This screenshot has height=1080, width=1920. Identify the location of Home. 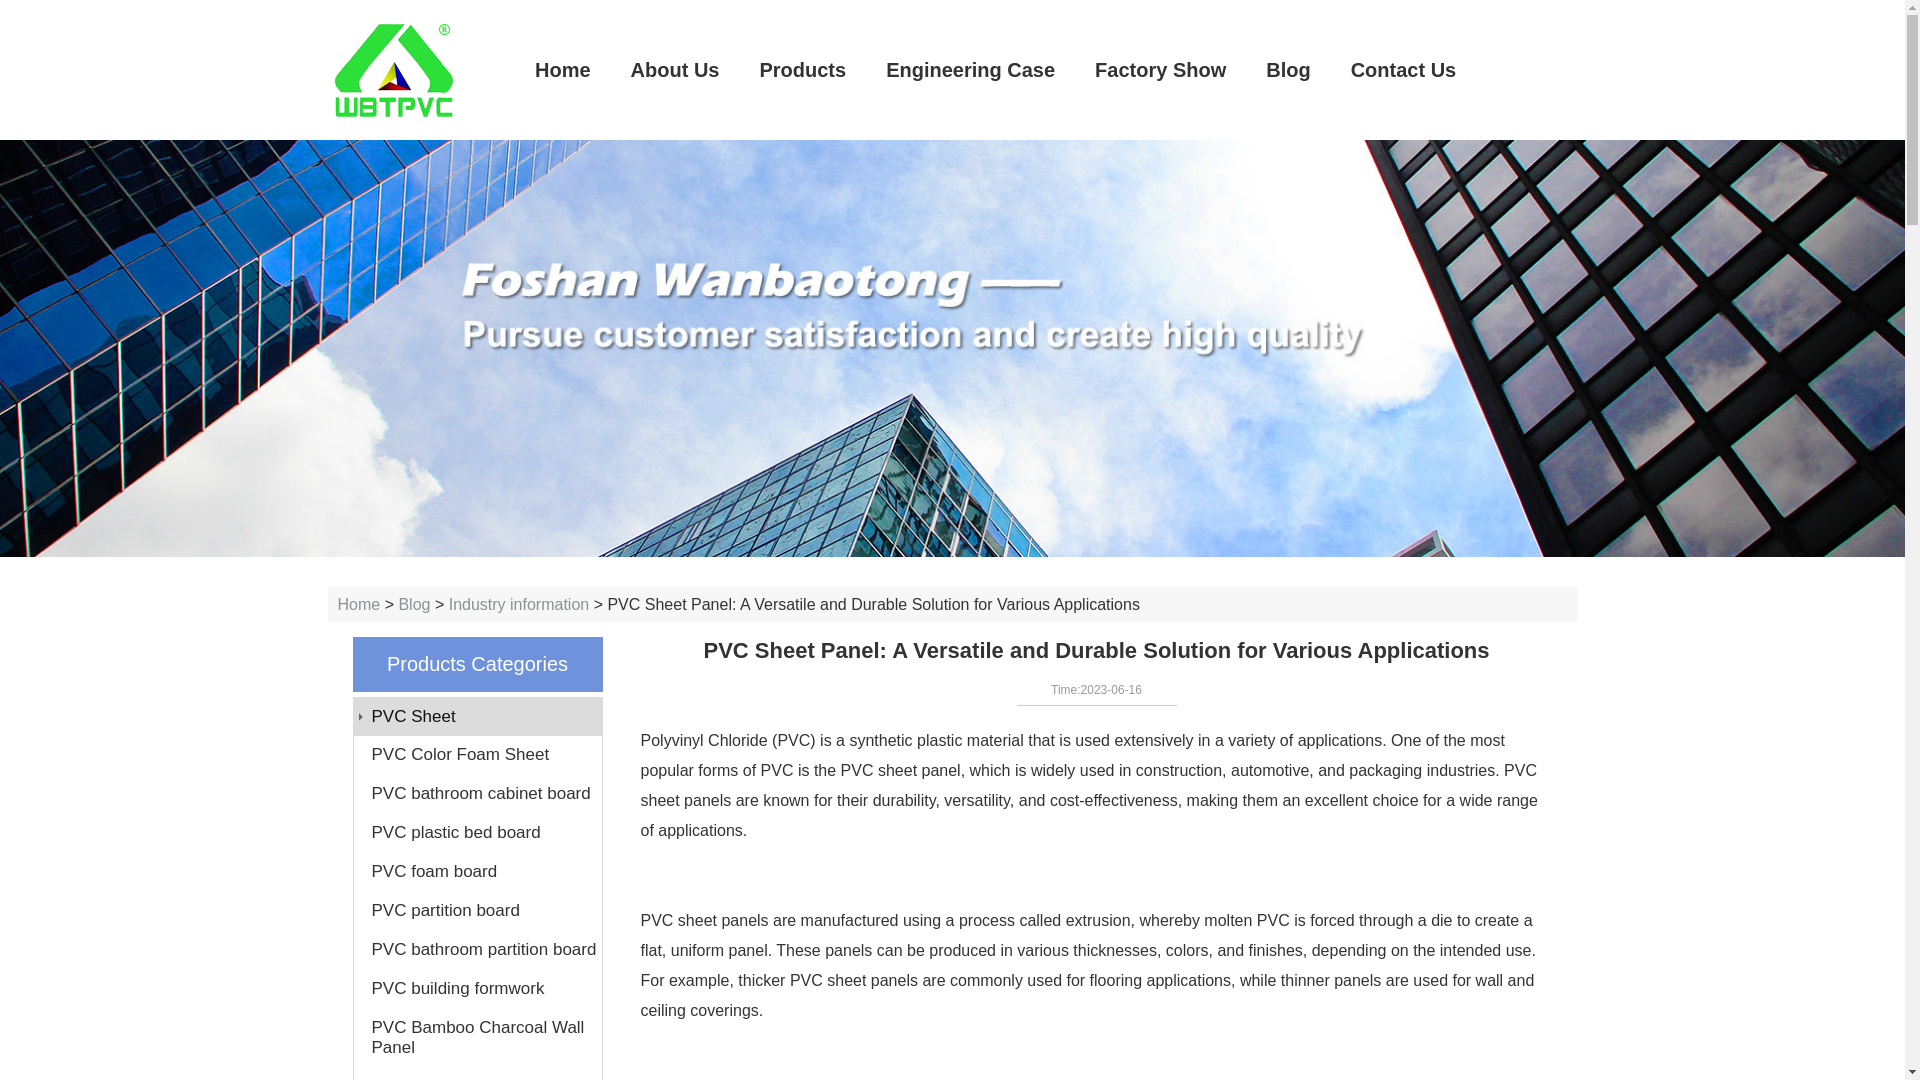
(562, 70).